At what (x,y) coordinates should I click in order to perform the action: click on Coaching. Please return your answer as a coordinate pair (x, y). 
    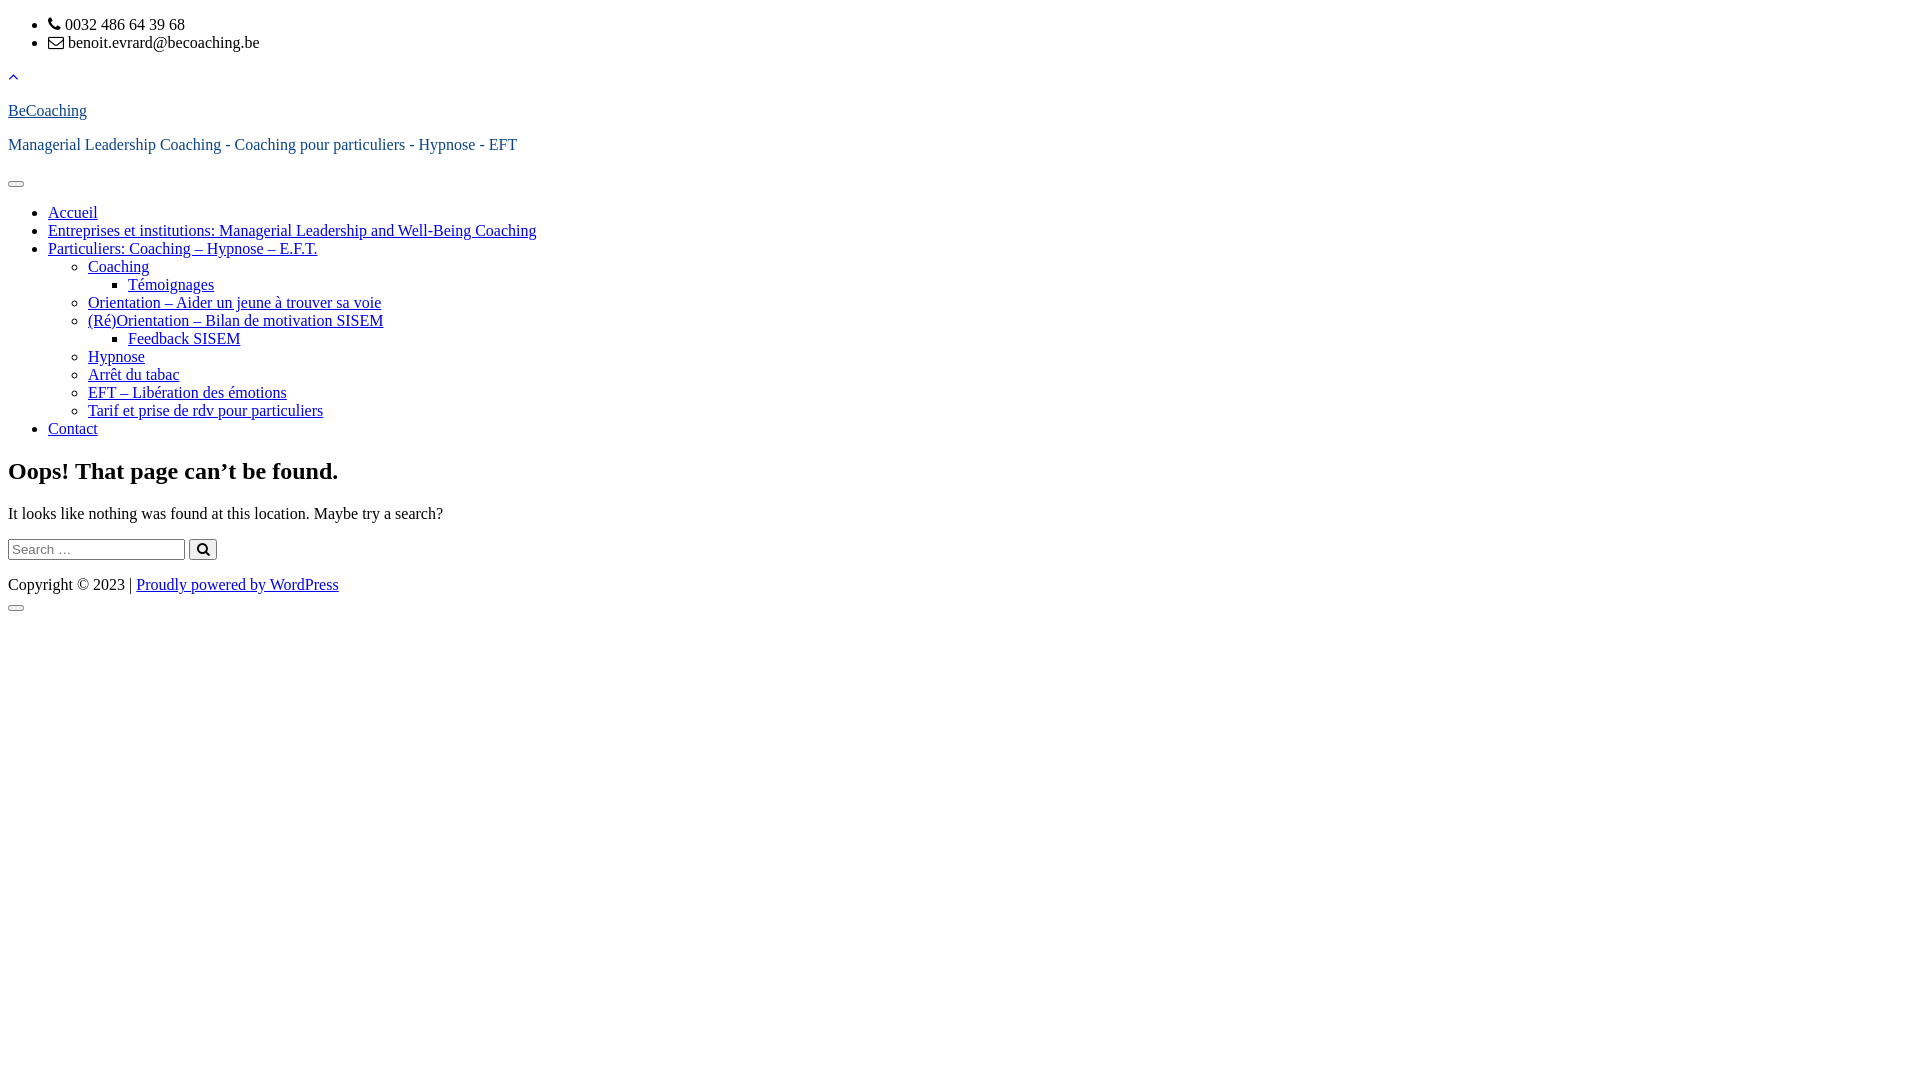
    Looking at the image, I should click on (118, 266).